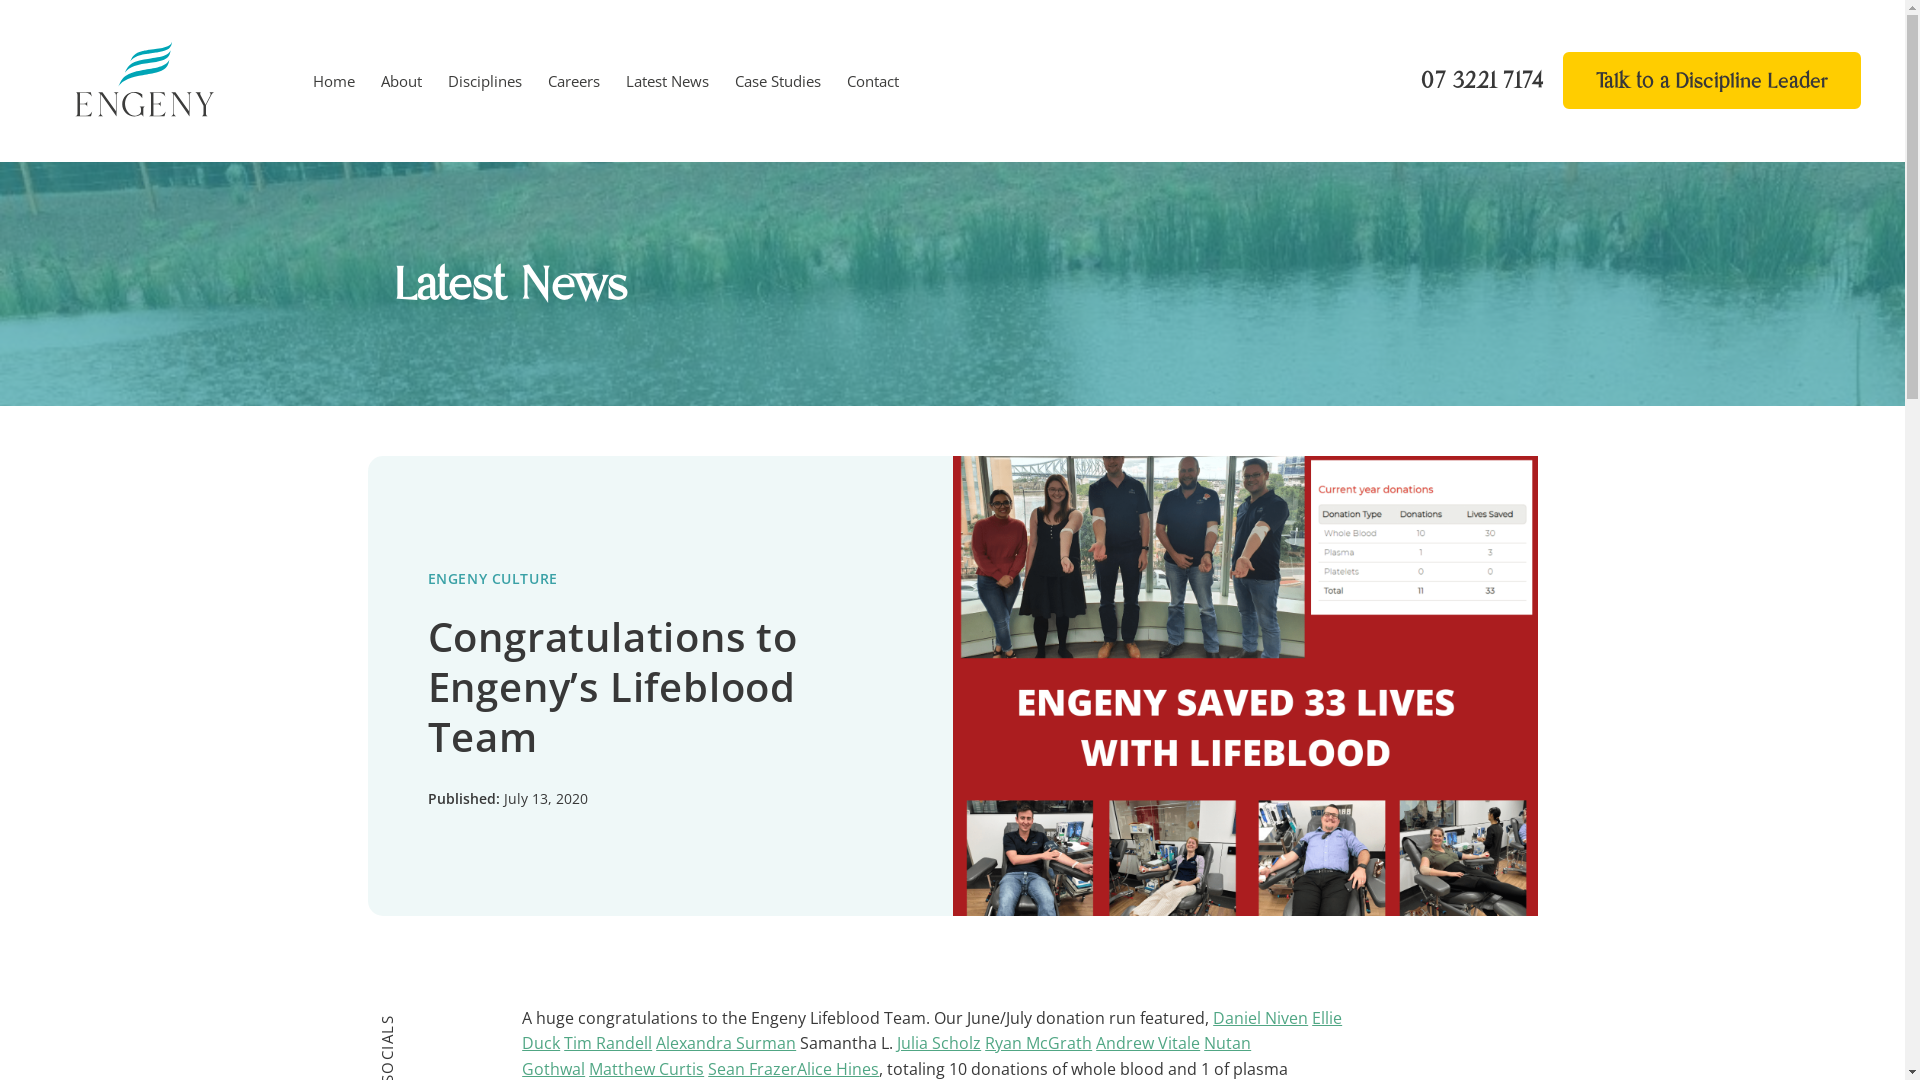 The height and width of the screenshot is (1080, 1920). I want to click on Case Studies, so click(778, 81).